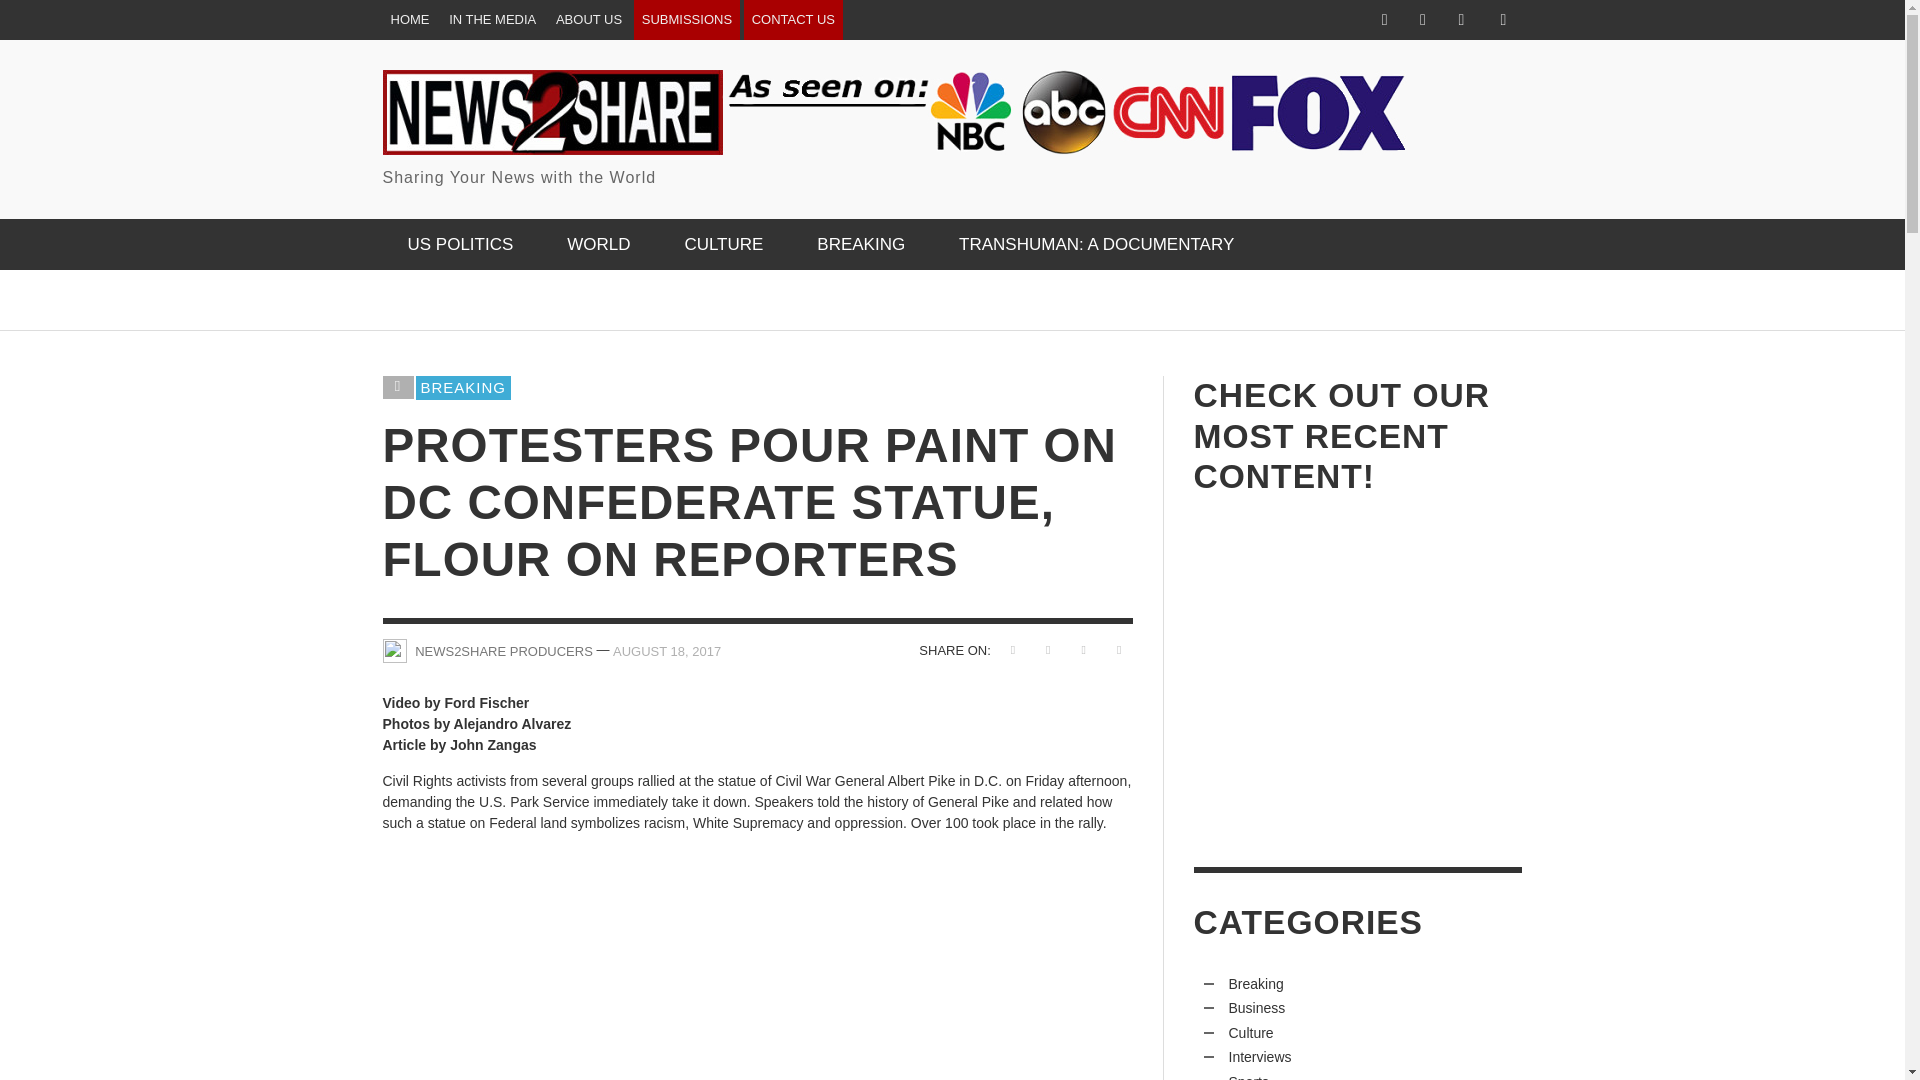  I want to click on US POLITICS, so click(460, 244).